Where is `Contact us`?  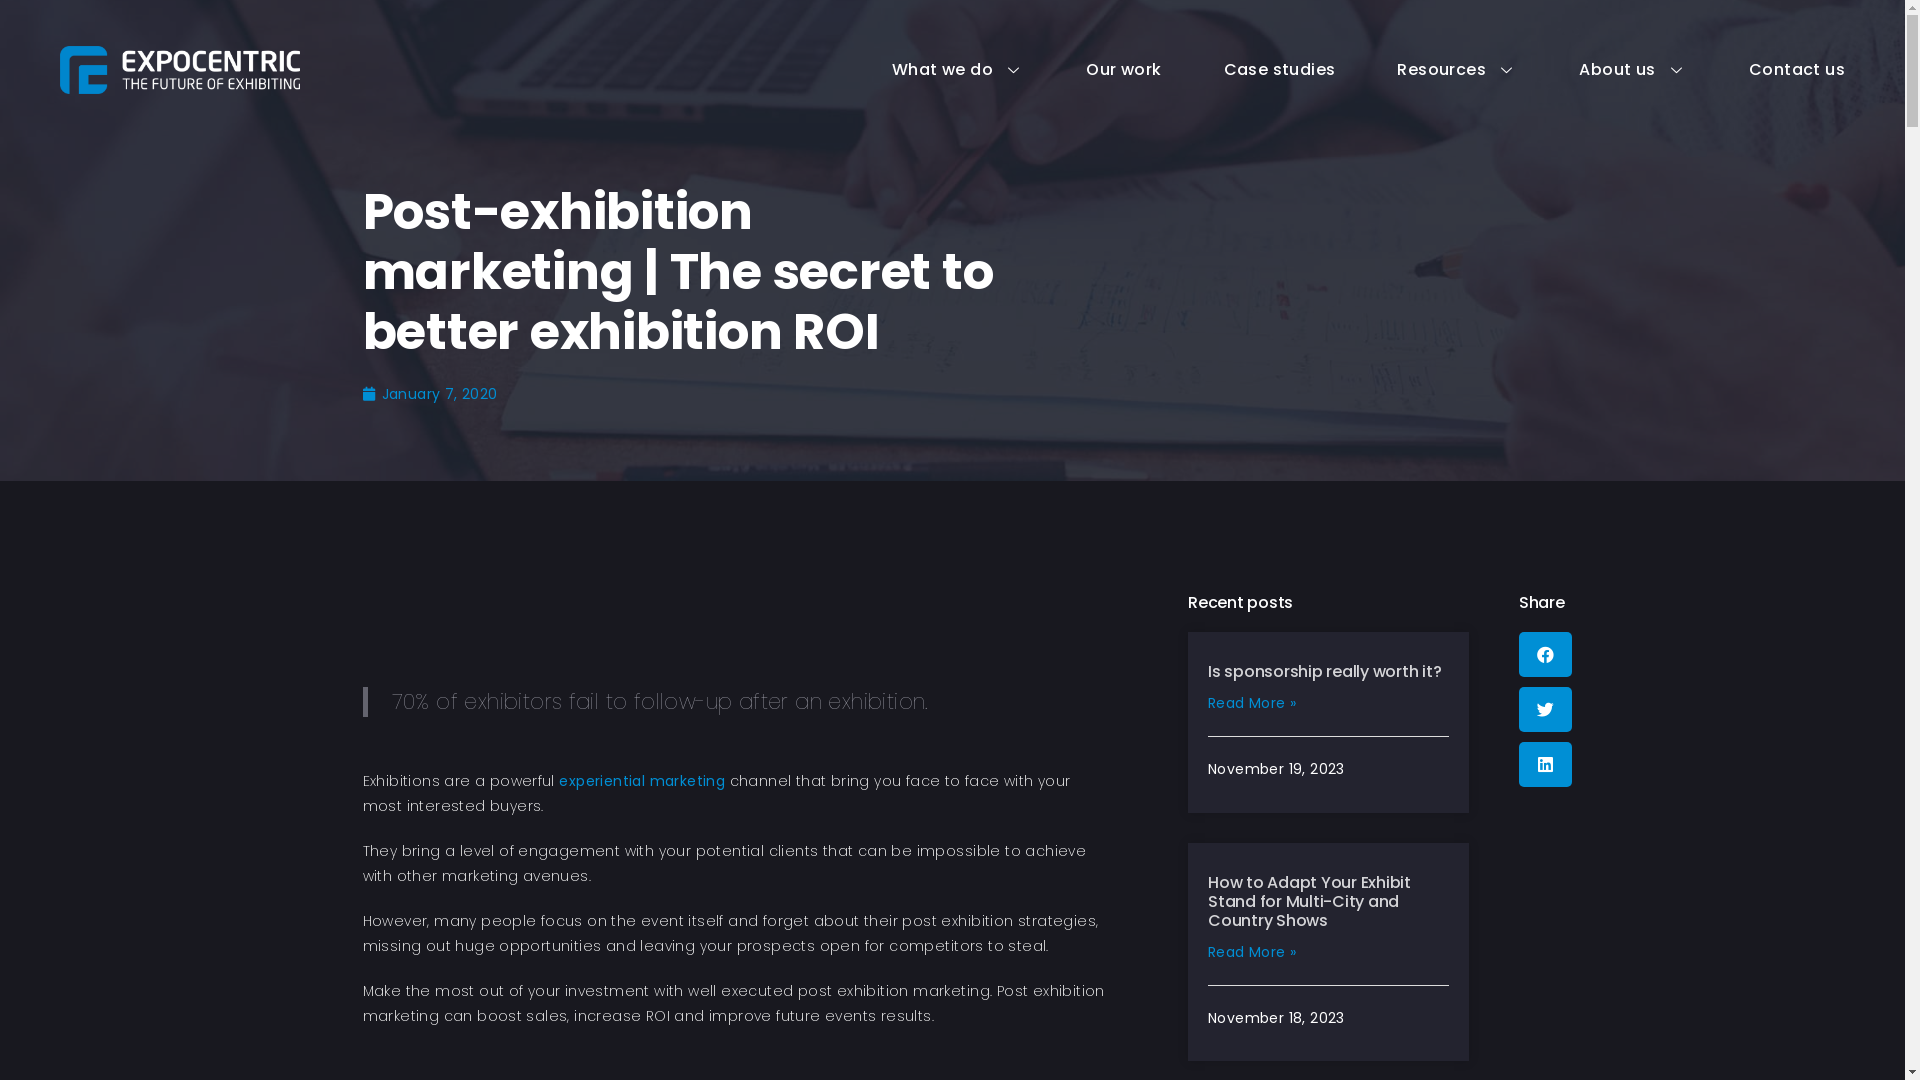 Contact us is located at coordinates (1766, 70).